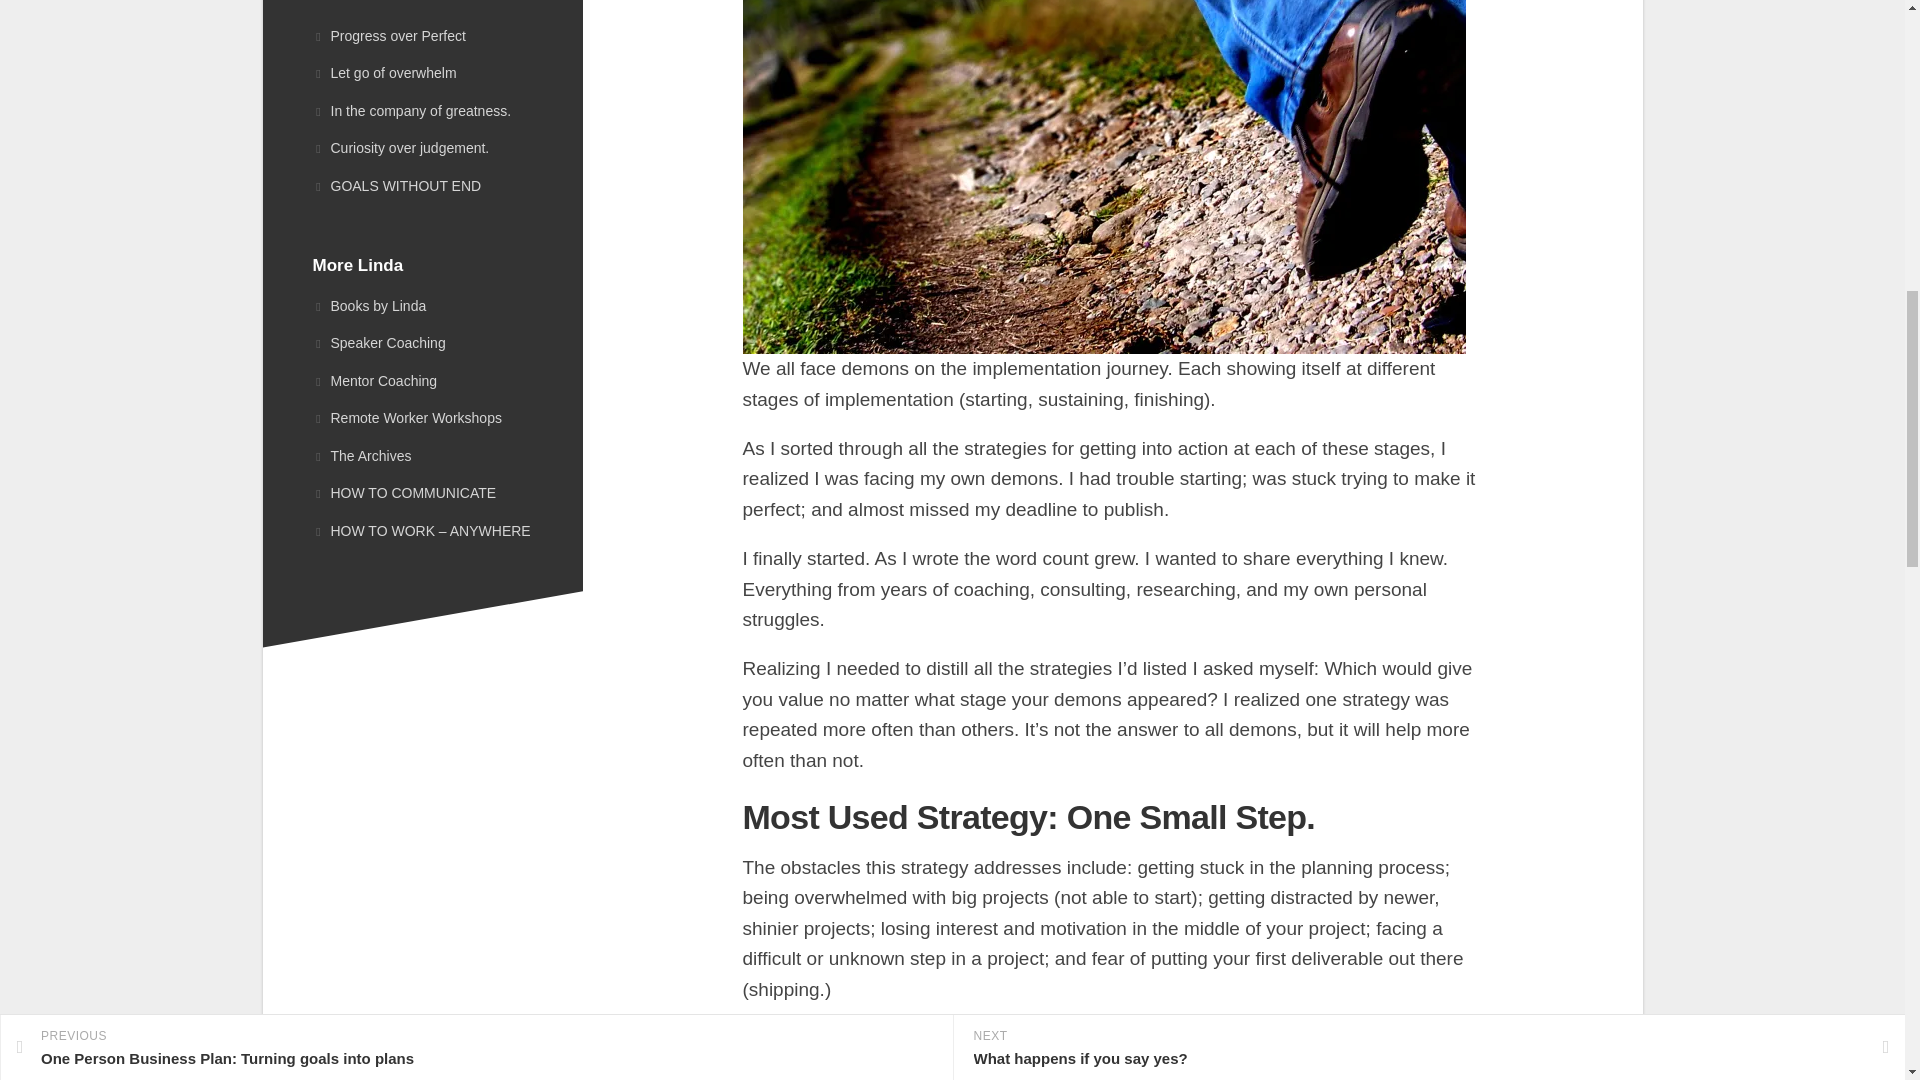  Describe the element at coordinates (421, 344) in the screenshot. I see `Speaker Coaching` at that location.